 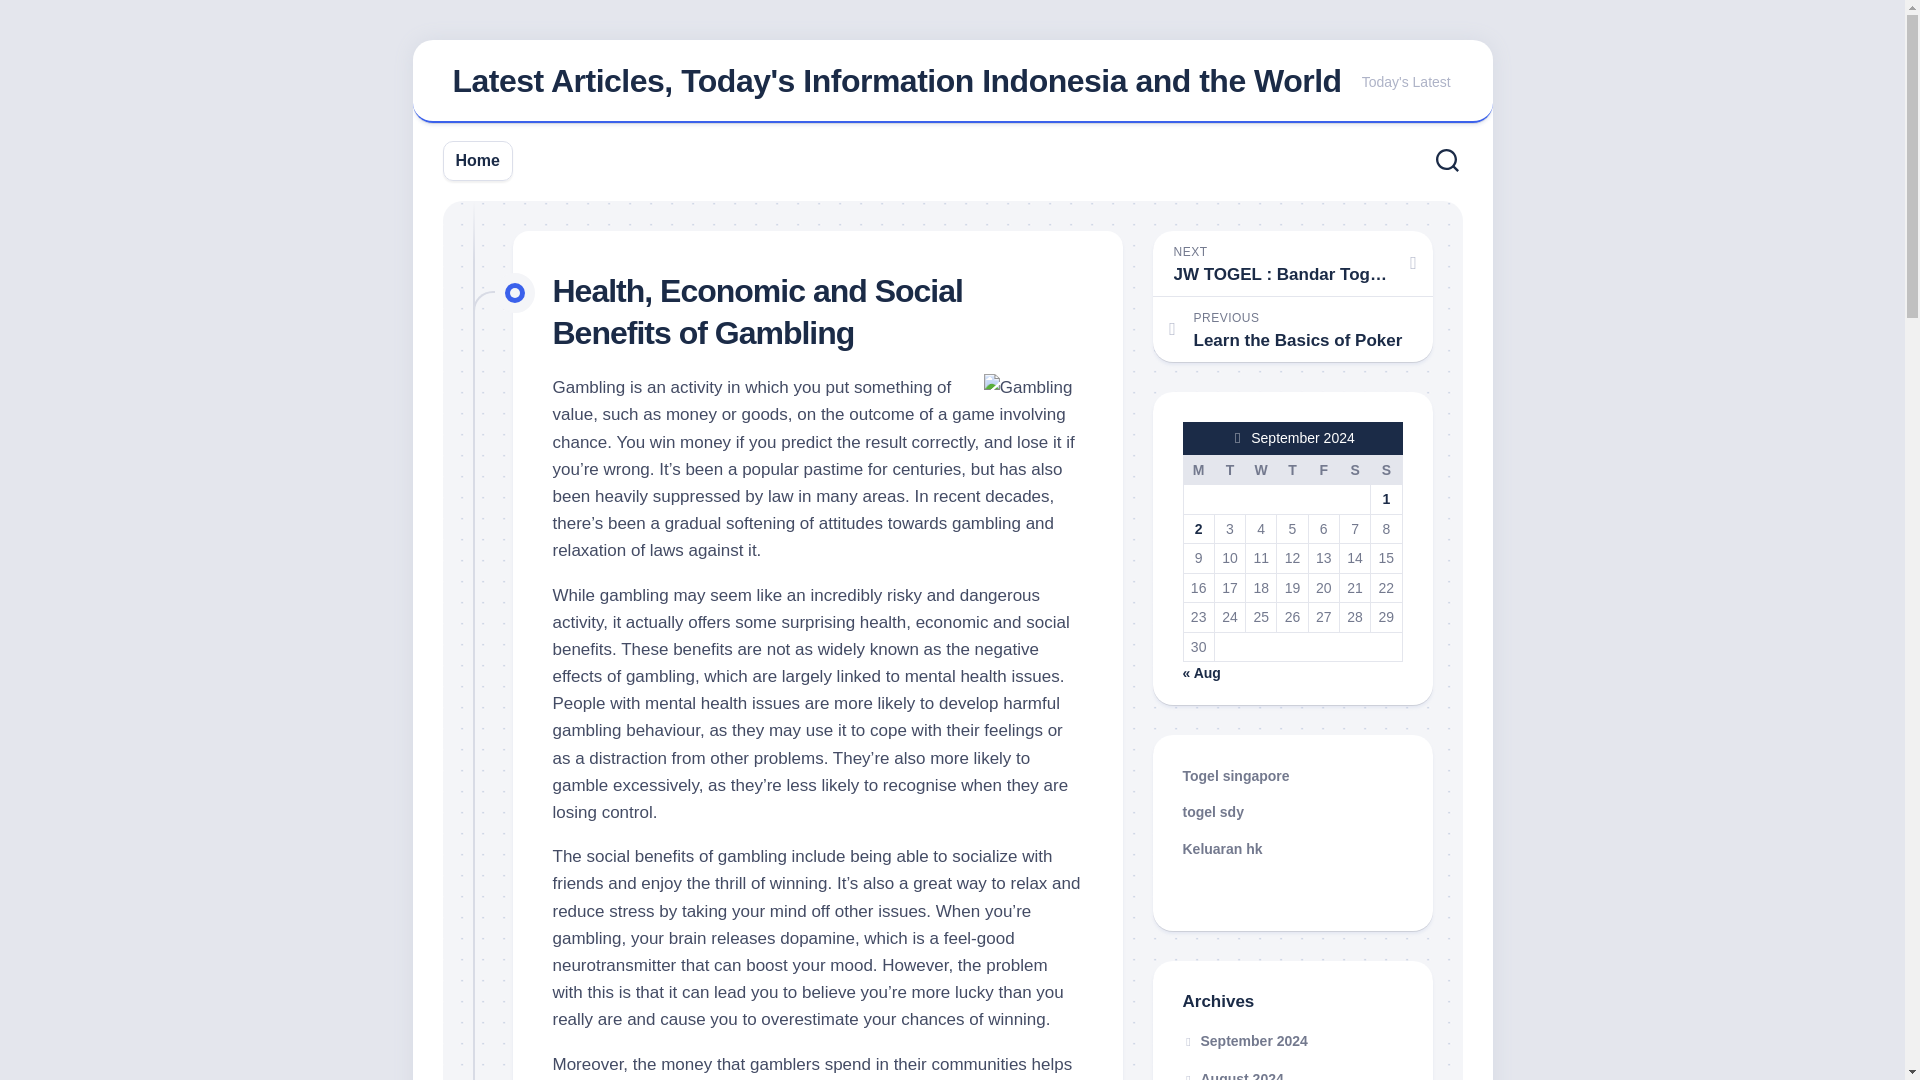 I want to click on Sunday, so click(x=1386, y=469).